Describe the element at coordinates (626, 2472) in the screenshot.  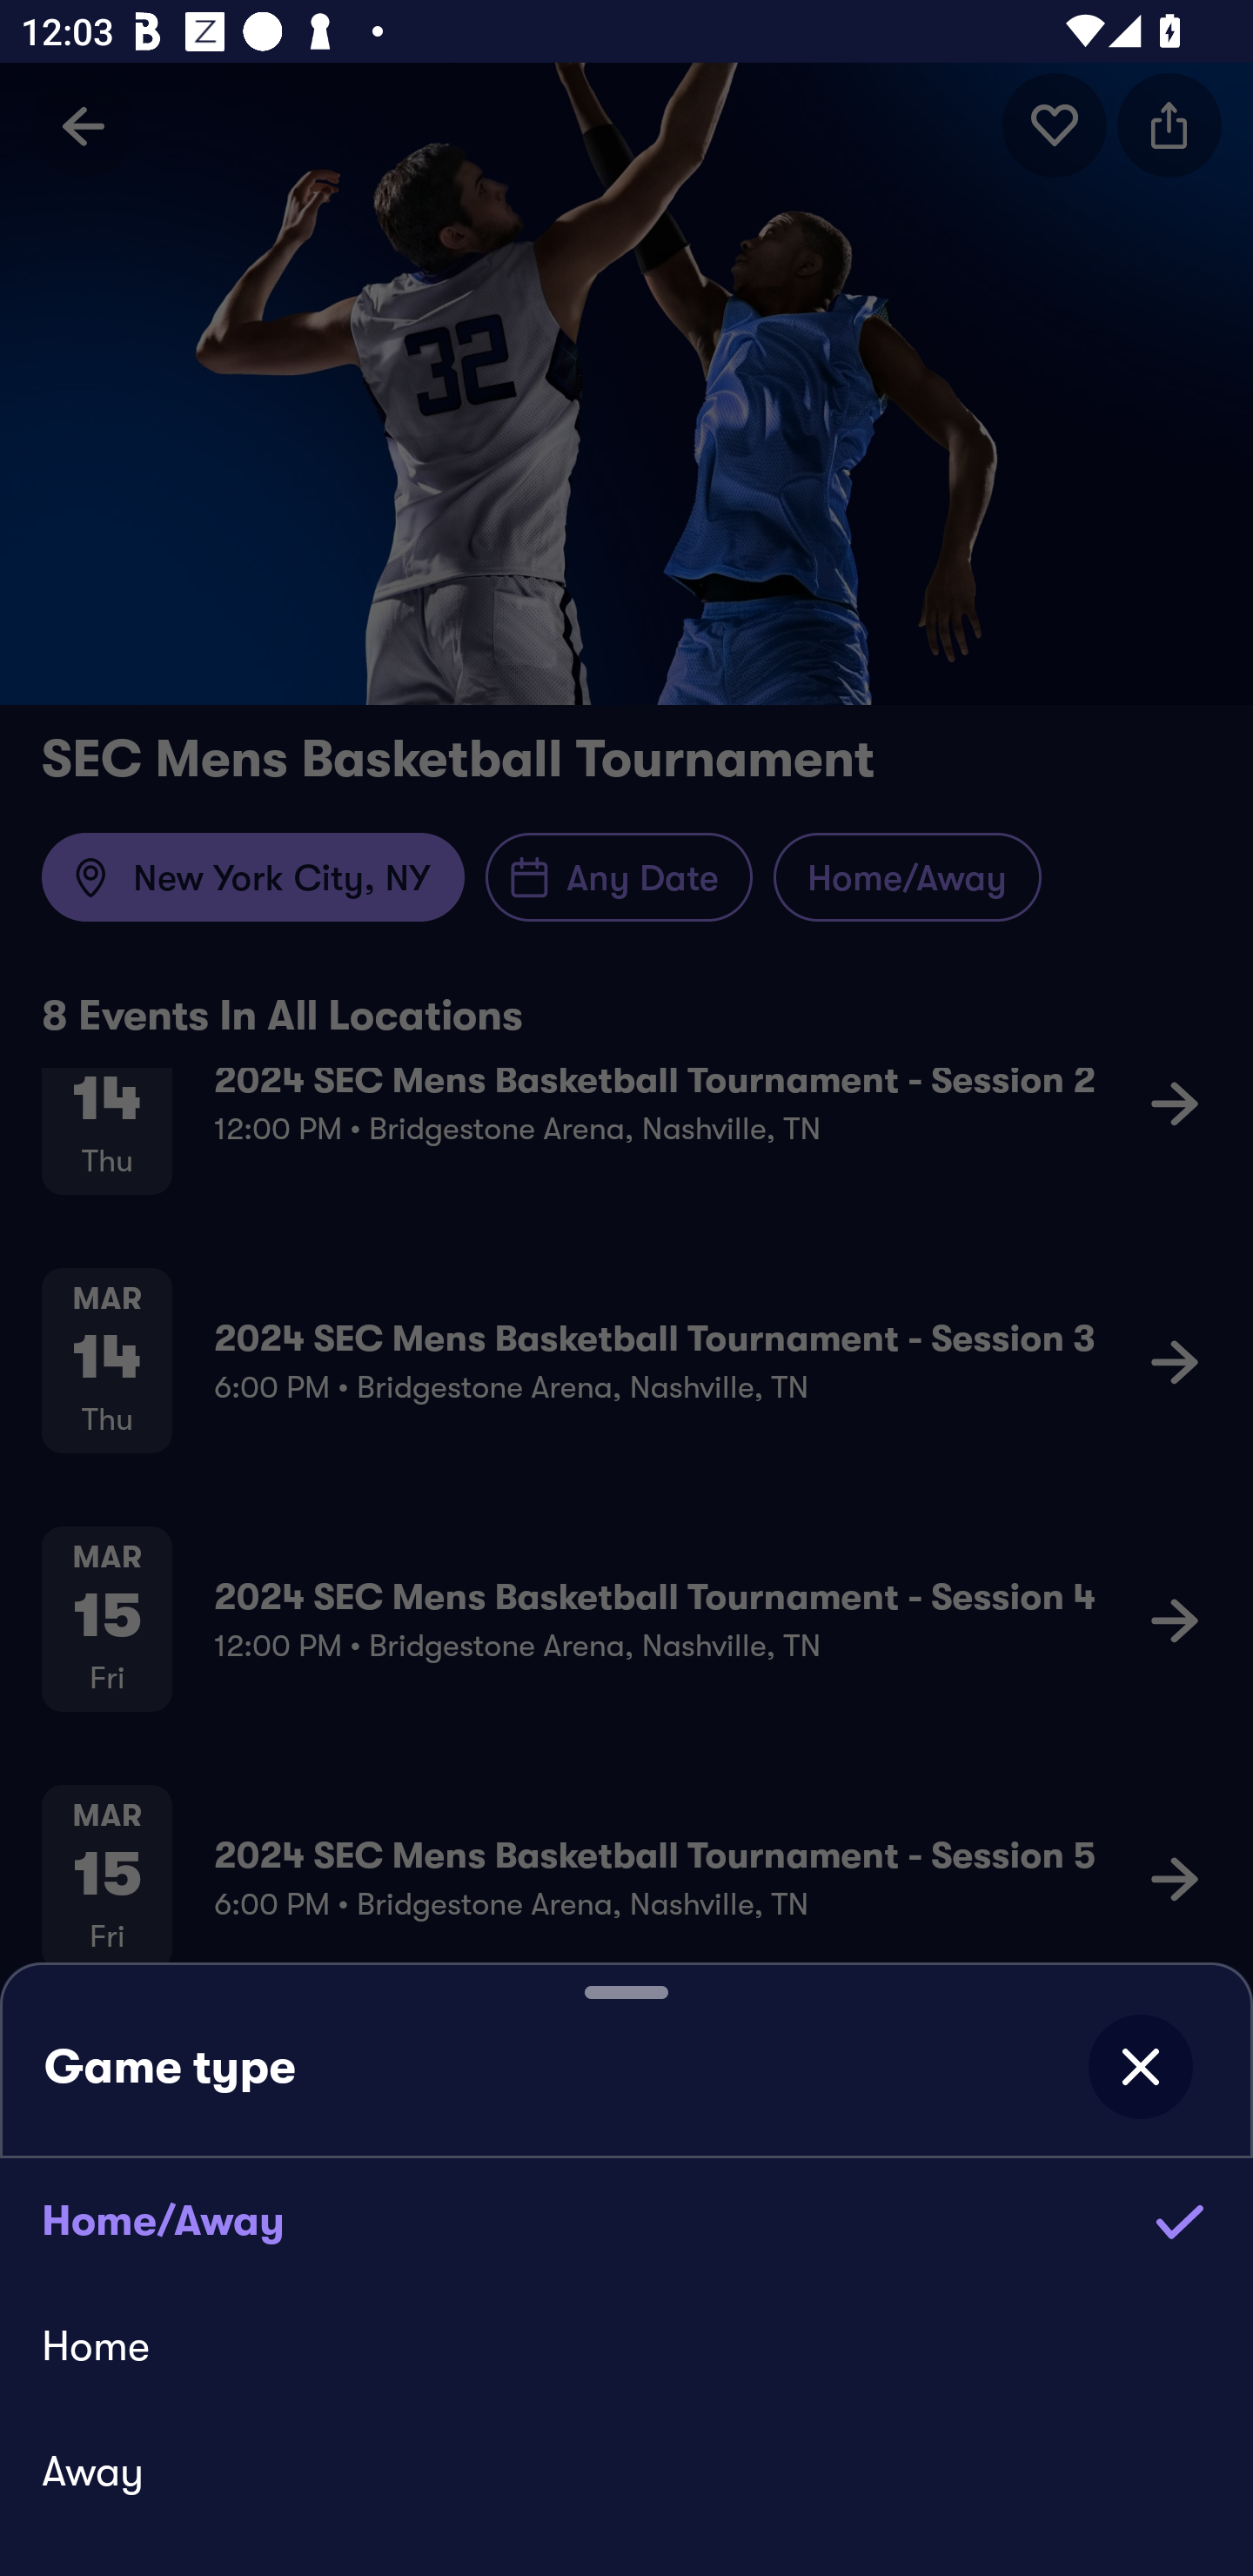
I see `Away` at that location.